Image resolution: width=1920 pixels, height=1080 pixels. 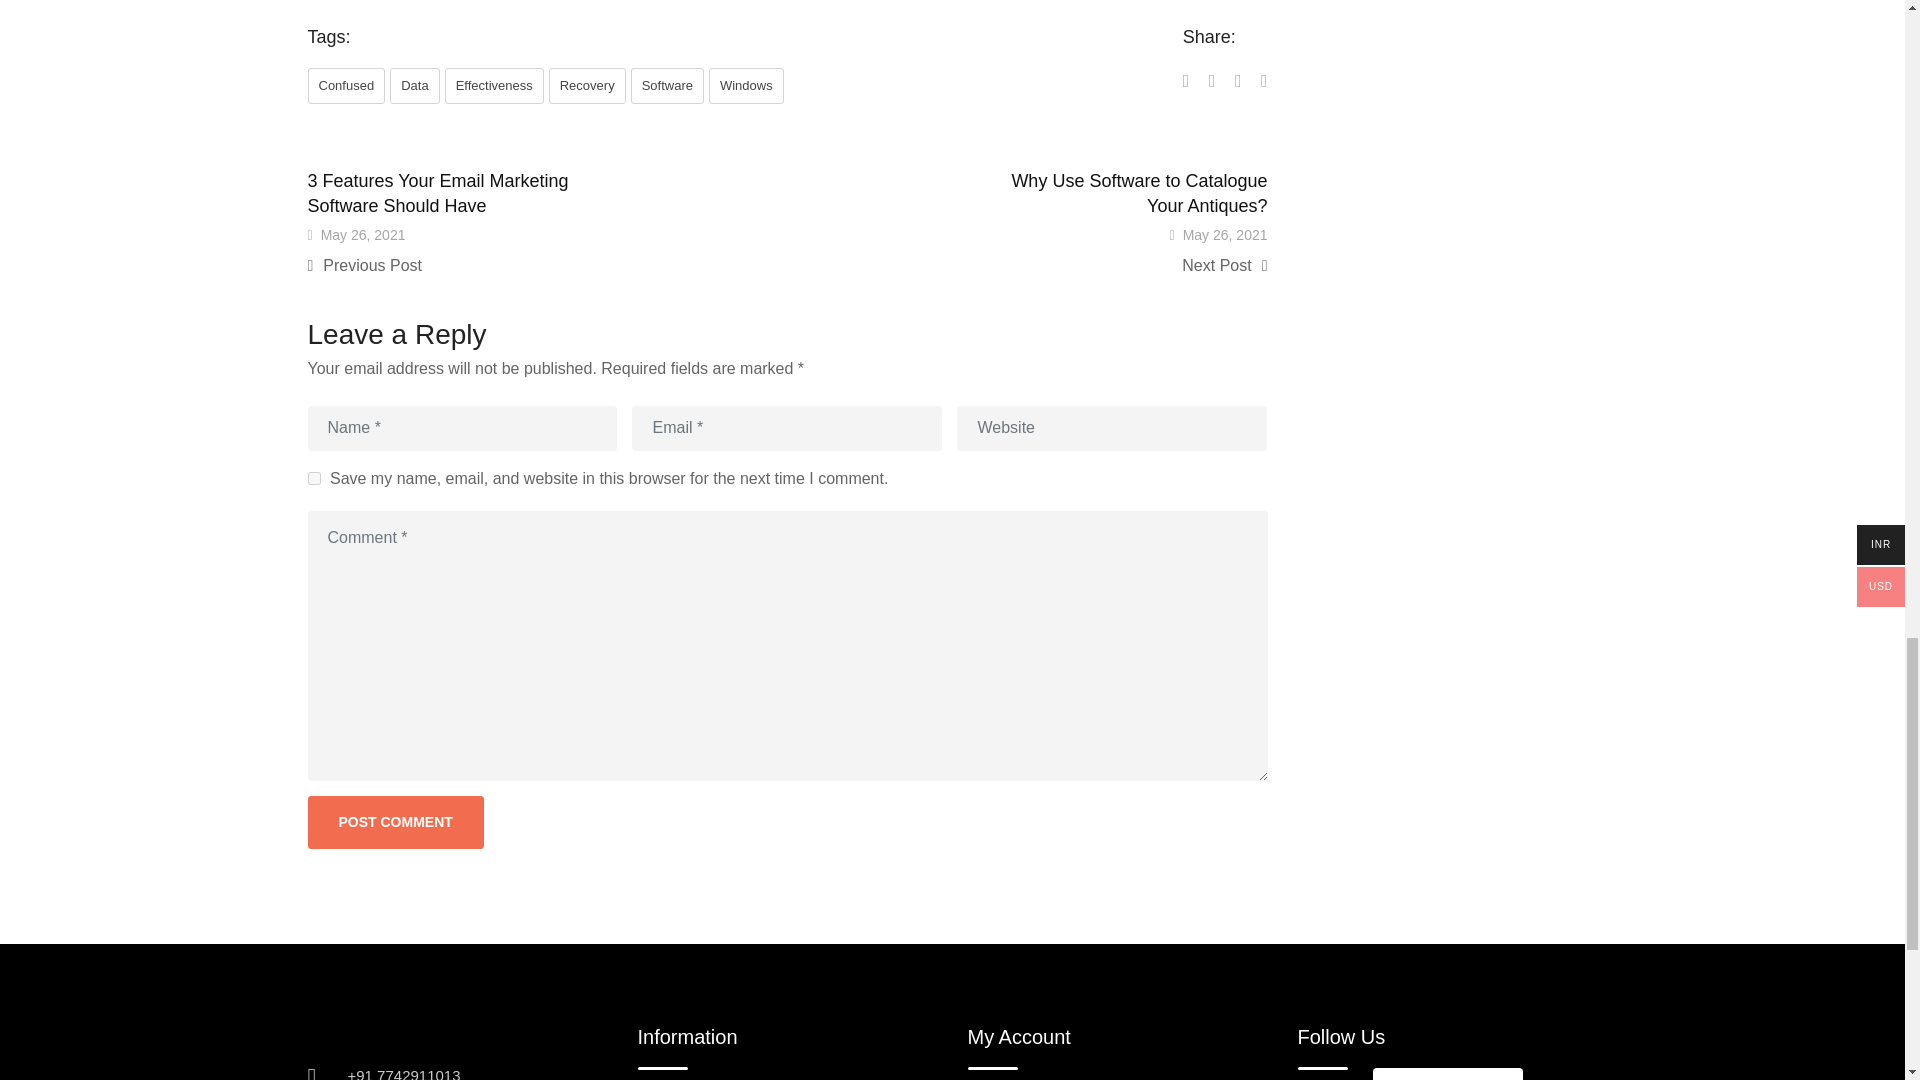 What do you see at coordinates (346, 86) in the screenshot?
I see `Confused` at bounding box center [346, 86].